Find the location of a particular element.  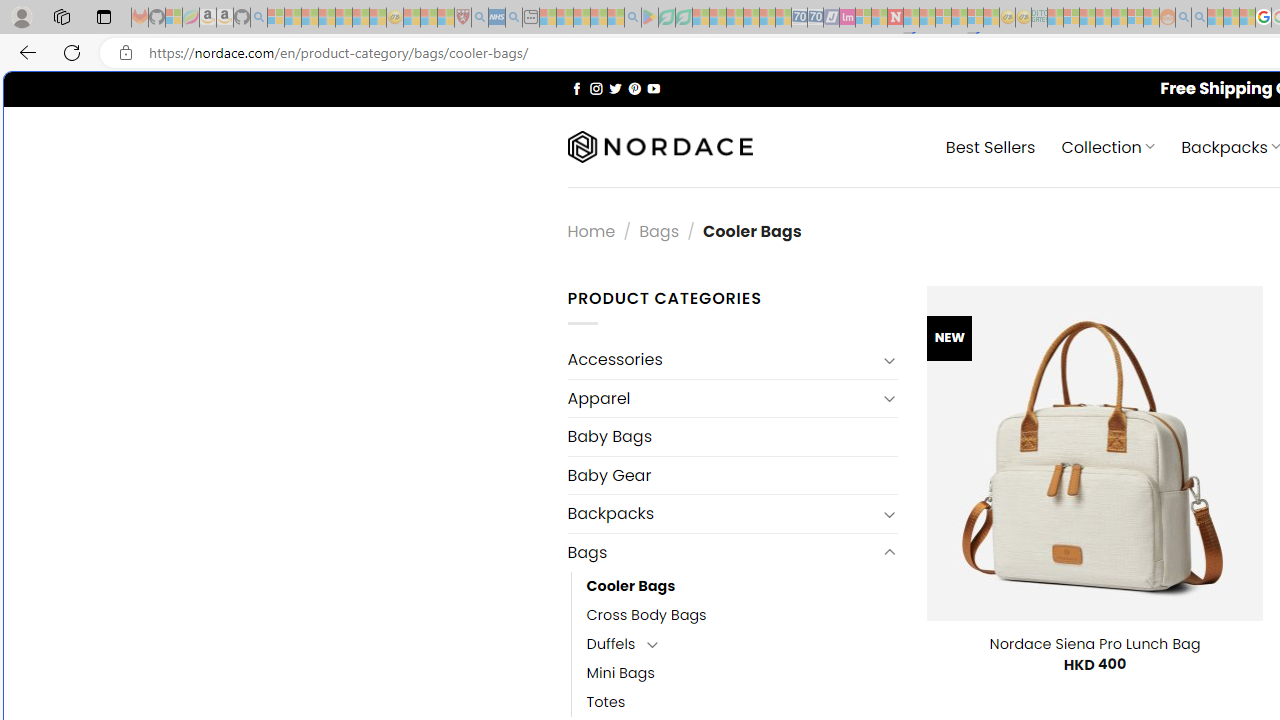

MSNBC - MSN - Sleeping is located at coordinates (1056, 18).